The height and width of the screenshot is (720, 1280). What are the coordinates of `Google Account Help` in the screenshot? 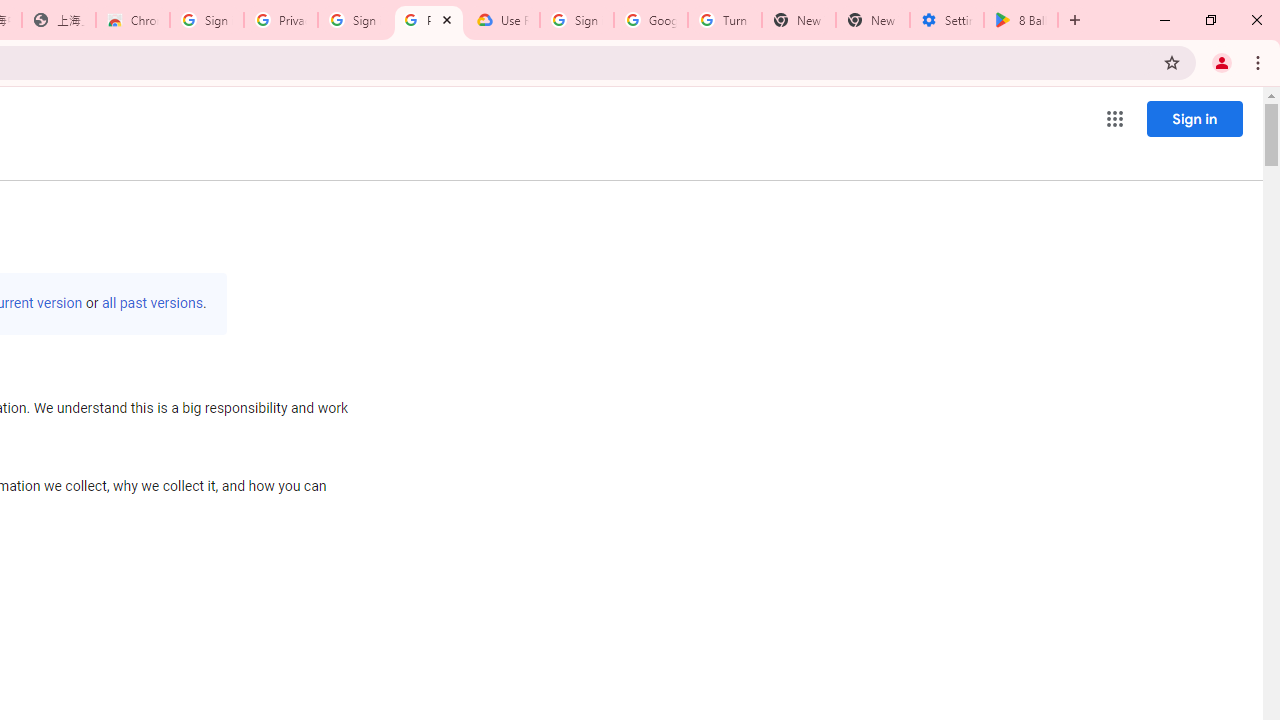 It's located at (651, 20).